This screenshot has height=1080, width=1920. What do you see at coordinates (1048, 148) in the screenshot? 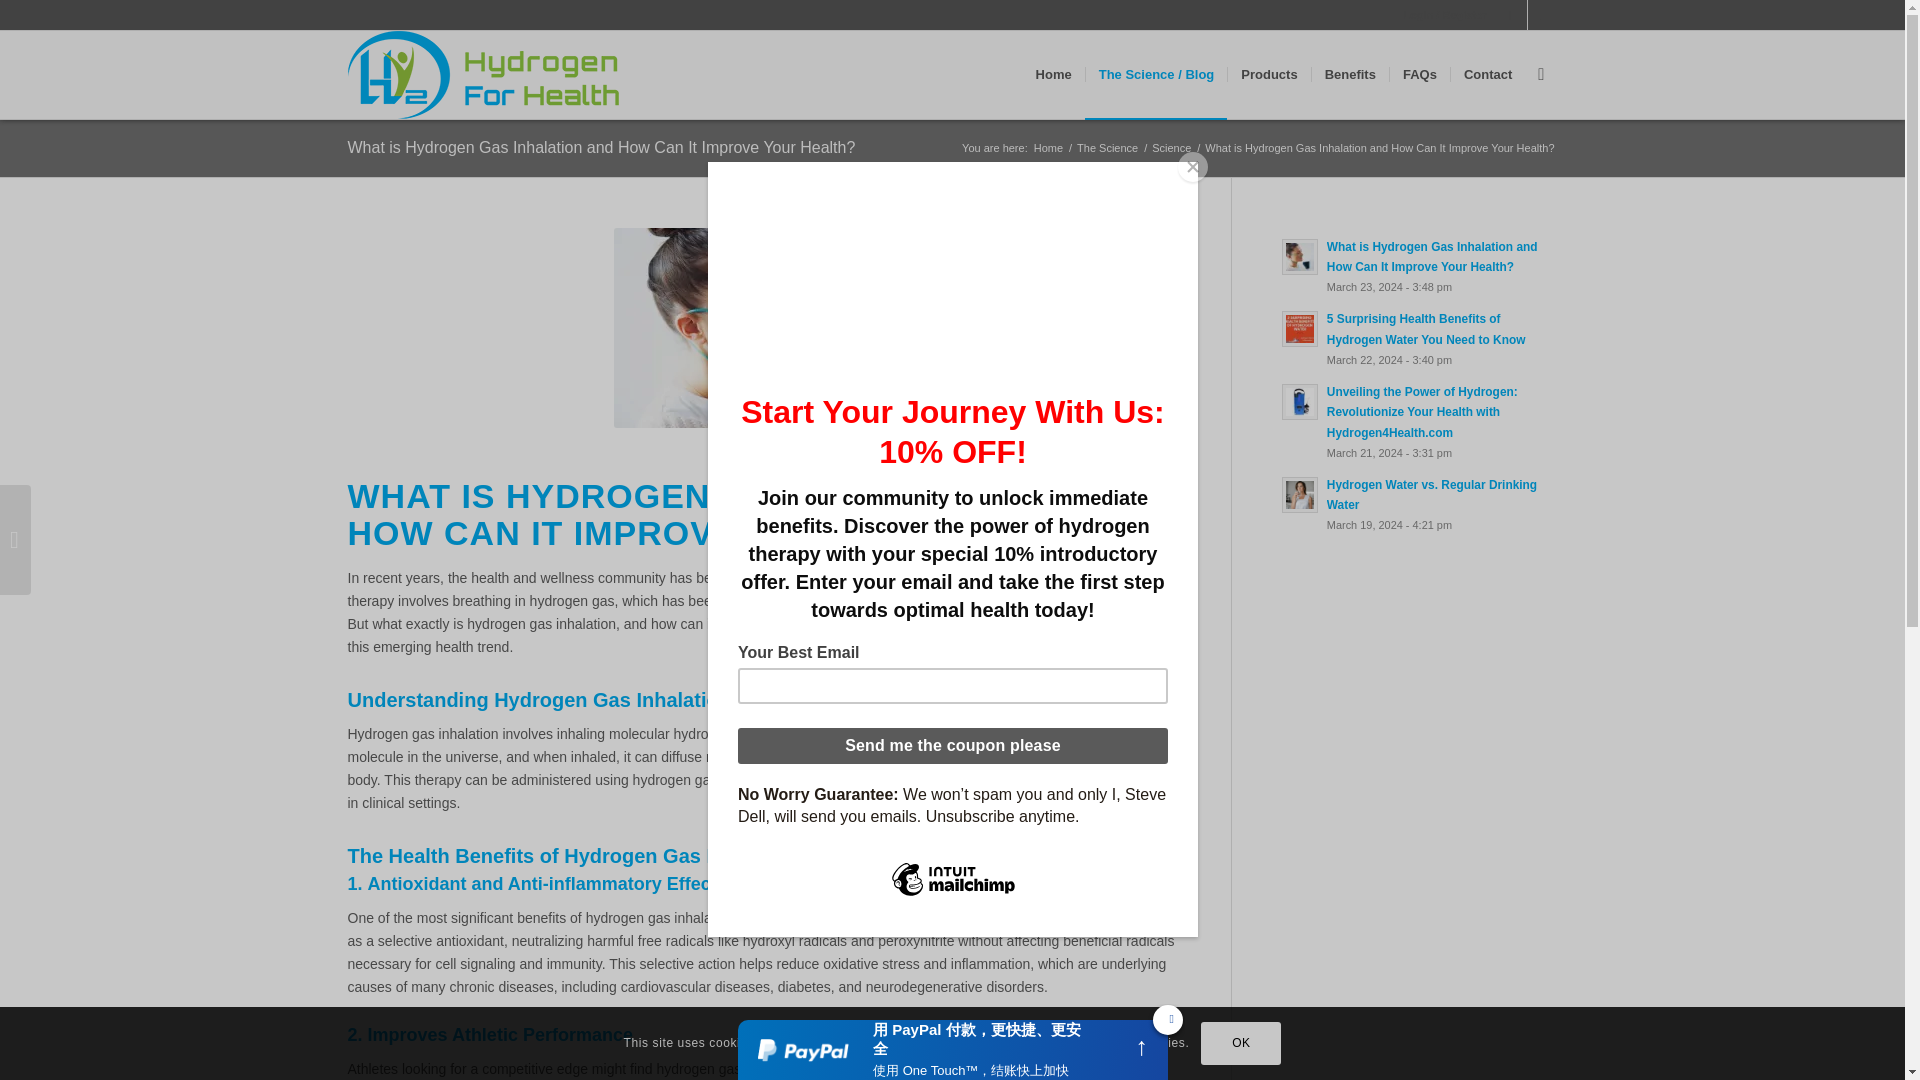
I see `Hydrogen For Health` at bounding box center [1048, 148].